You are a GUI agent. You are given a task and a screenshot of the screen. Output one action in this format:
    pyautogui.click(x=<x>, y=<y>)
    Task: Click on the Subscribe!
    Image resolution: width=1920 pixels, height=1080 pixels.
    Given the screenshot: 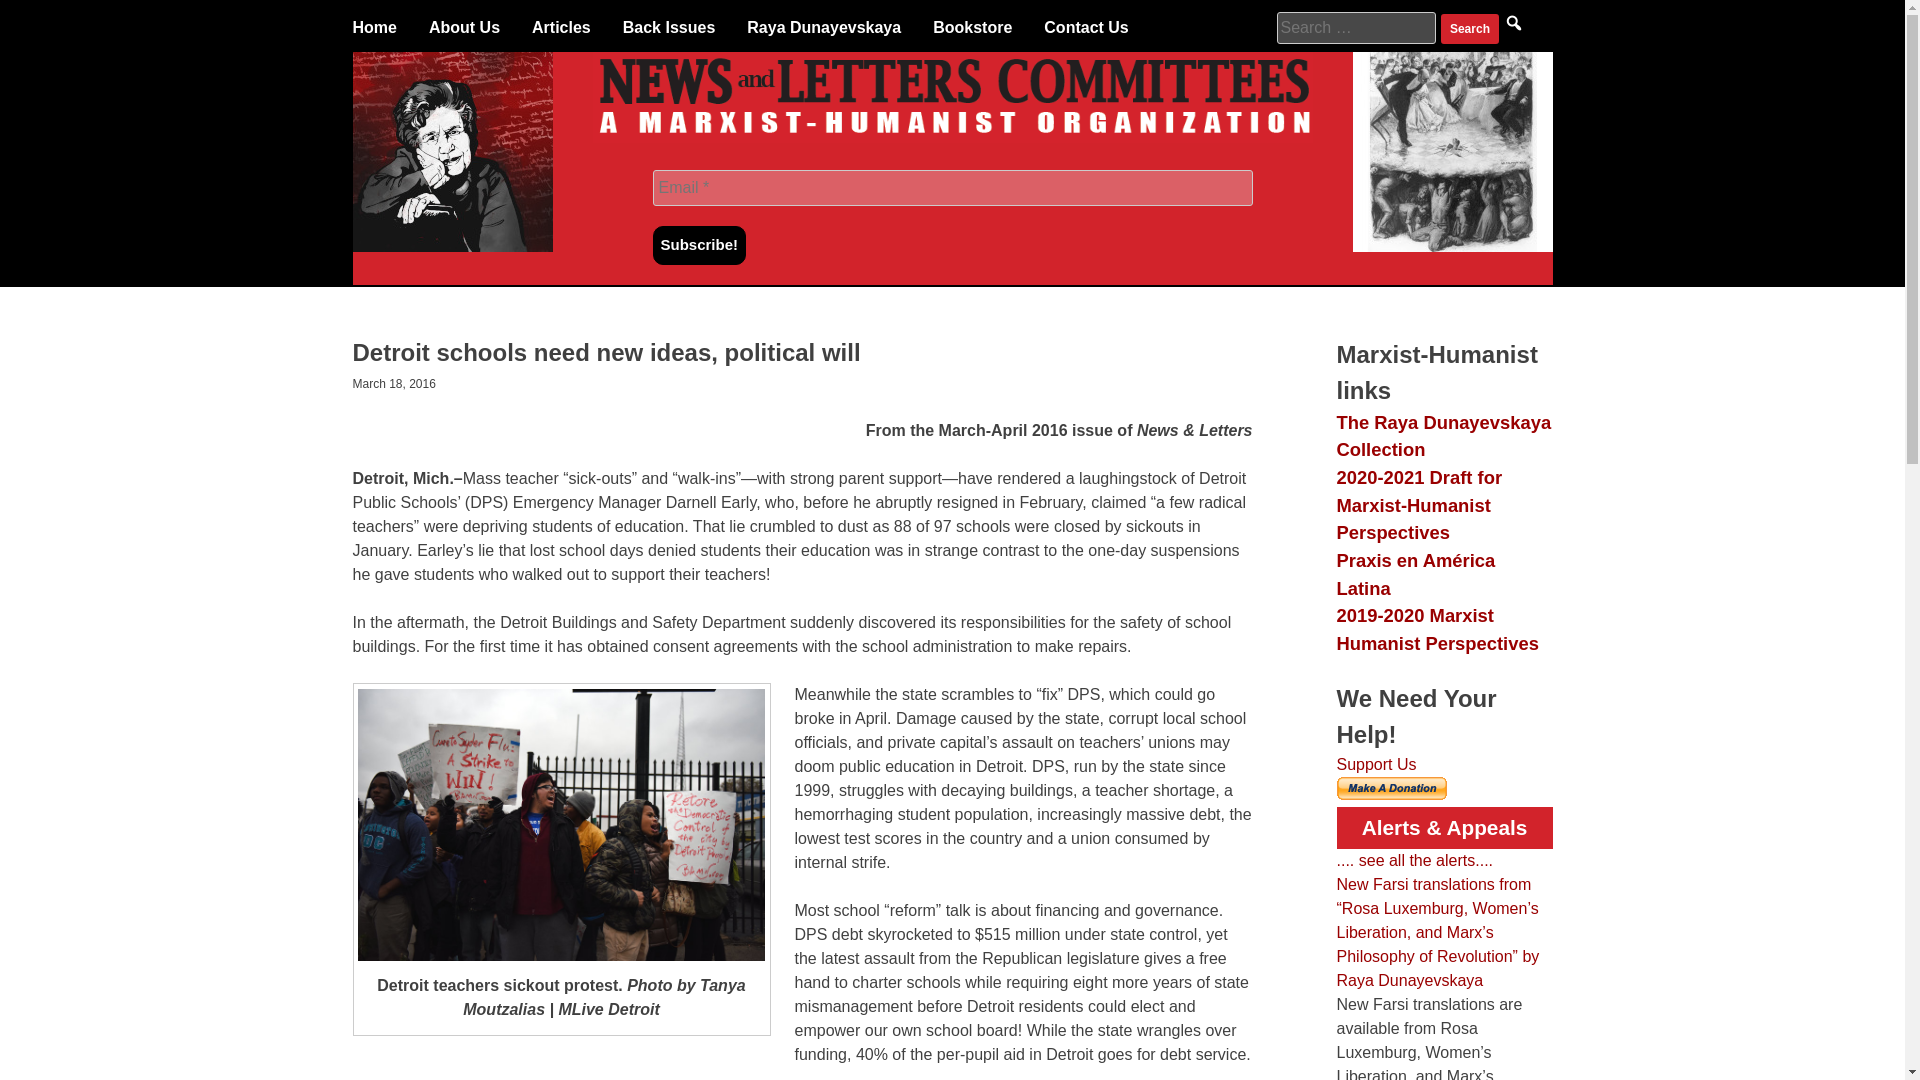 What is the action you would take?
    pyautogui.click(x=699, y=244)
    